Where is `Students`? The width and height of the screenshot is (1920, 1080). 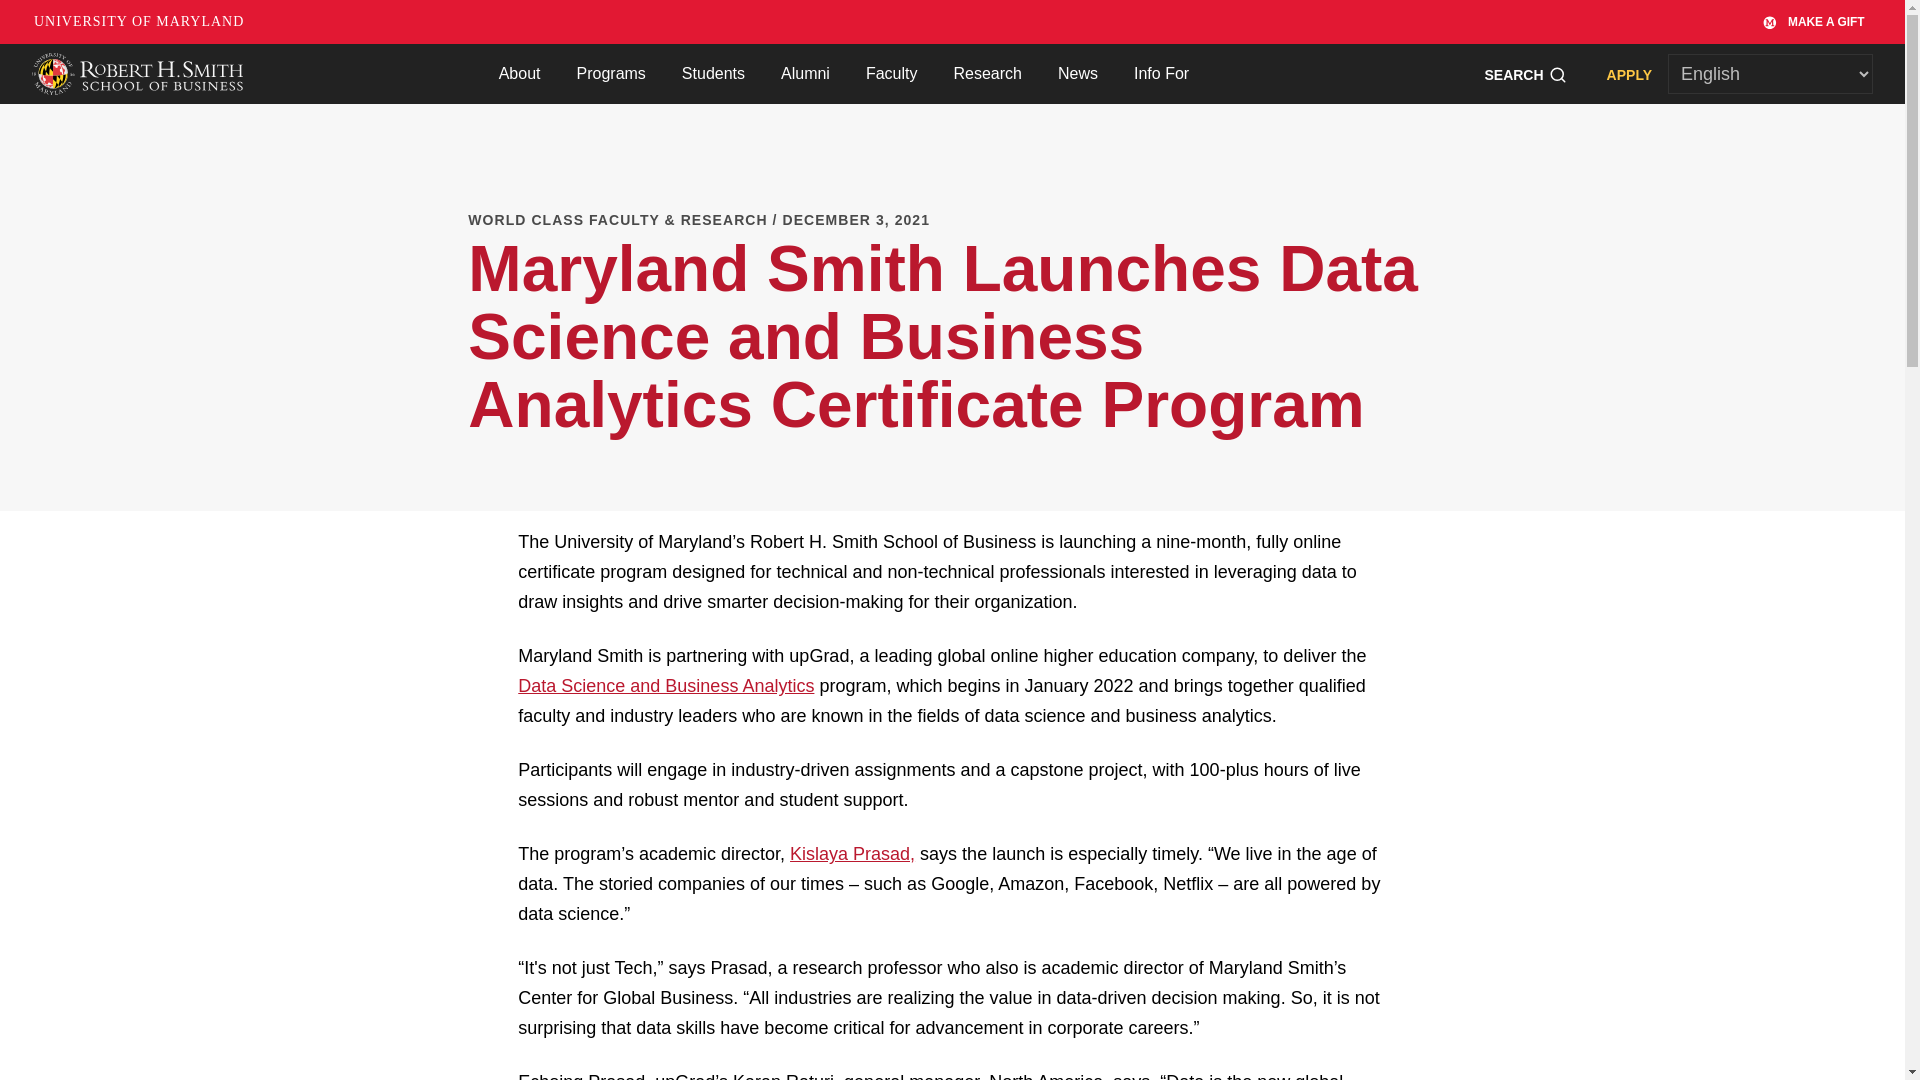 Students is located at coordinates (713, 74).